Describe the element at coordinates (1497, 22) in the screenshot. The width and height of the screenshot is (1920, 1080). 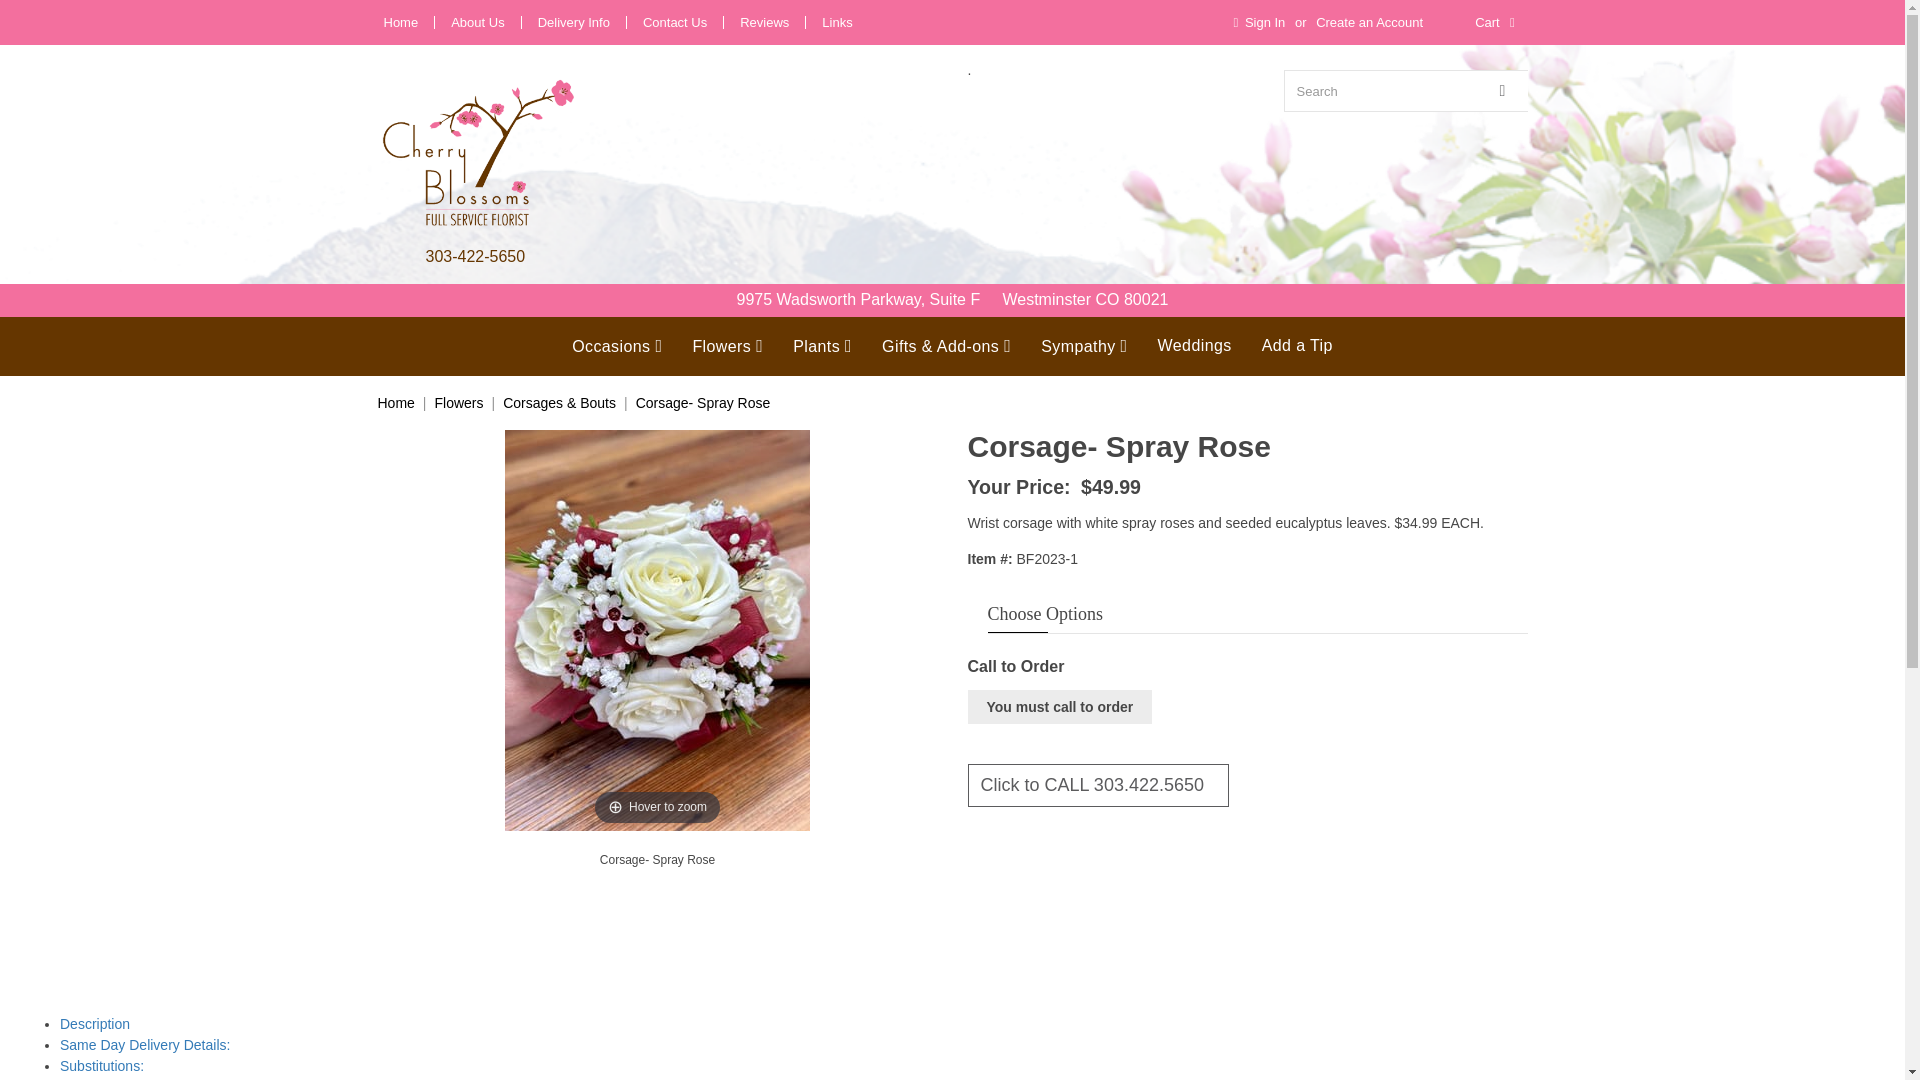
I see `Cart` at that location.